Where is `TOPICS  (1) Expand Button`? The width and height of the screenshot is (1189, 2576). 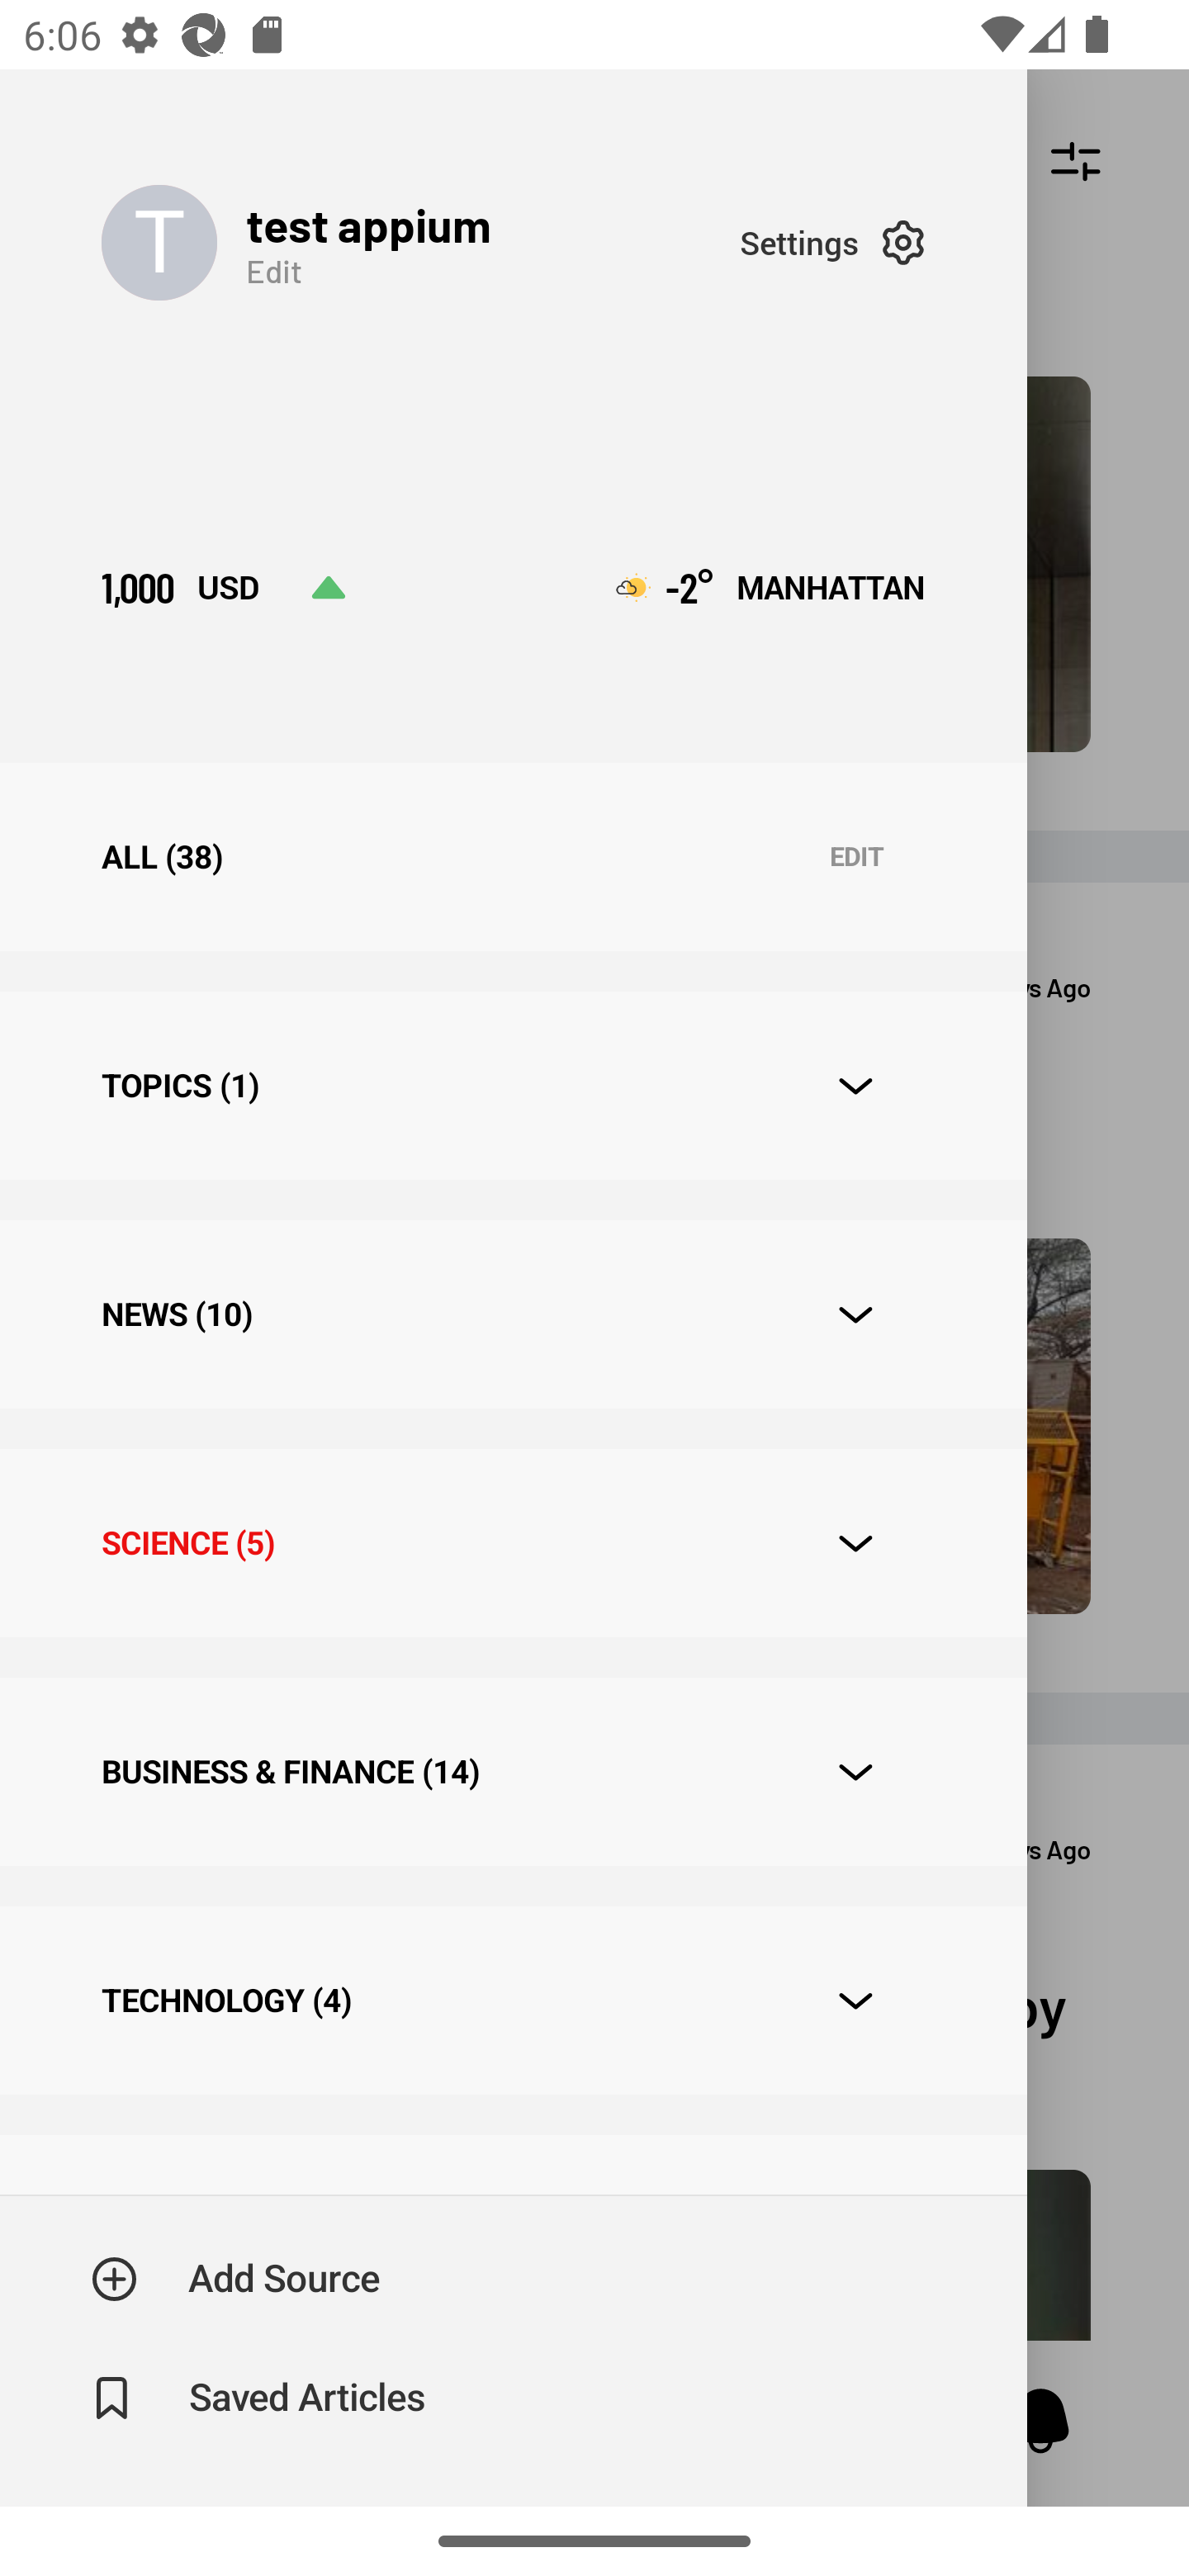 TOPICS  (1) Expand Button is located at coordinates (513, 1085).